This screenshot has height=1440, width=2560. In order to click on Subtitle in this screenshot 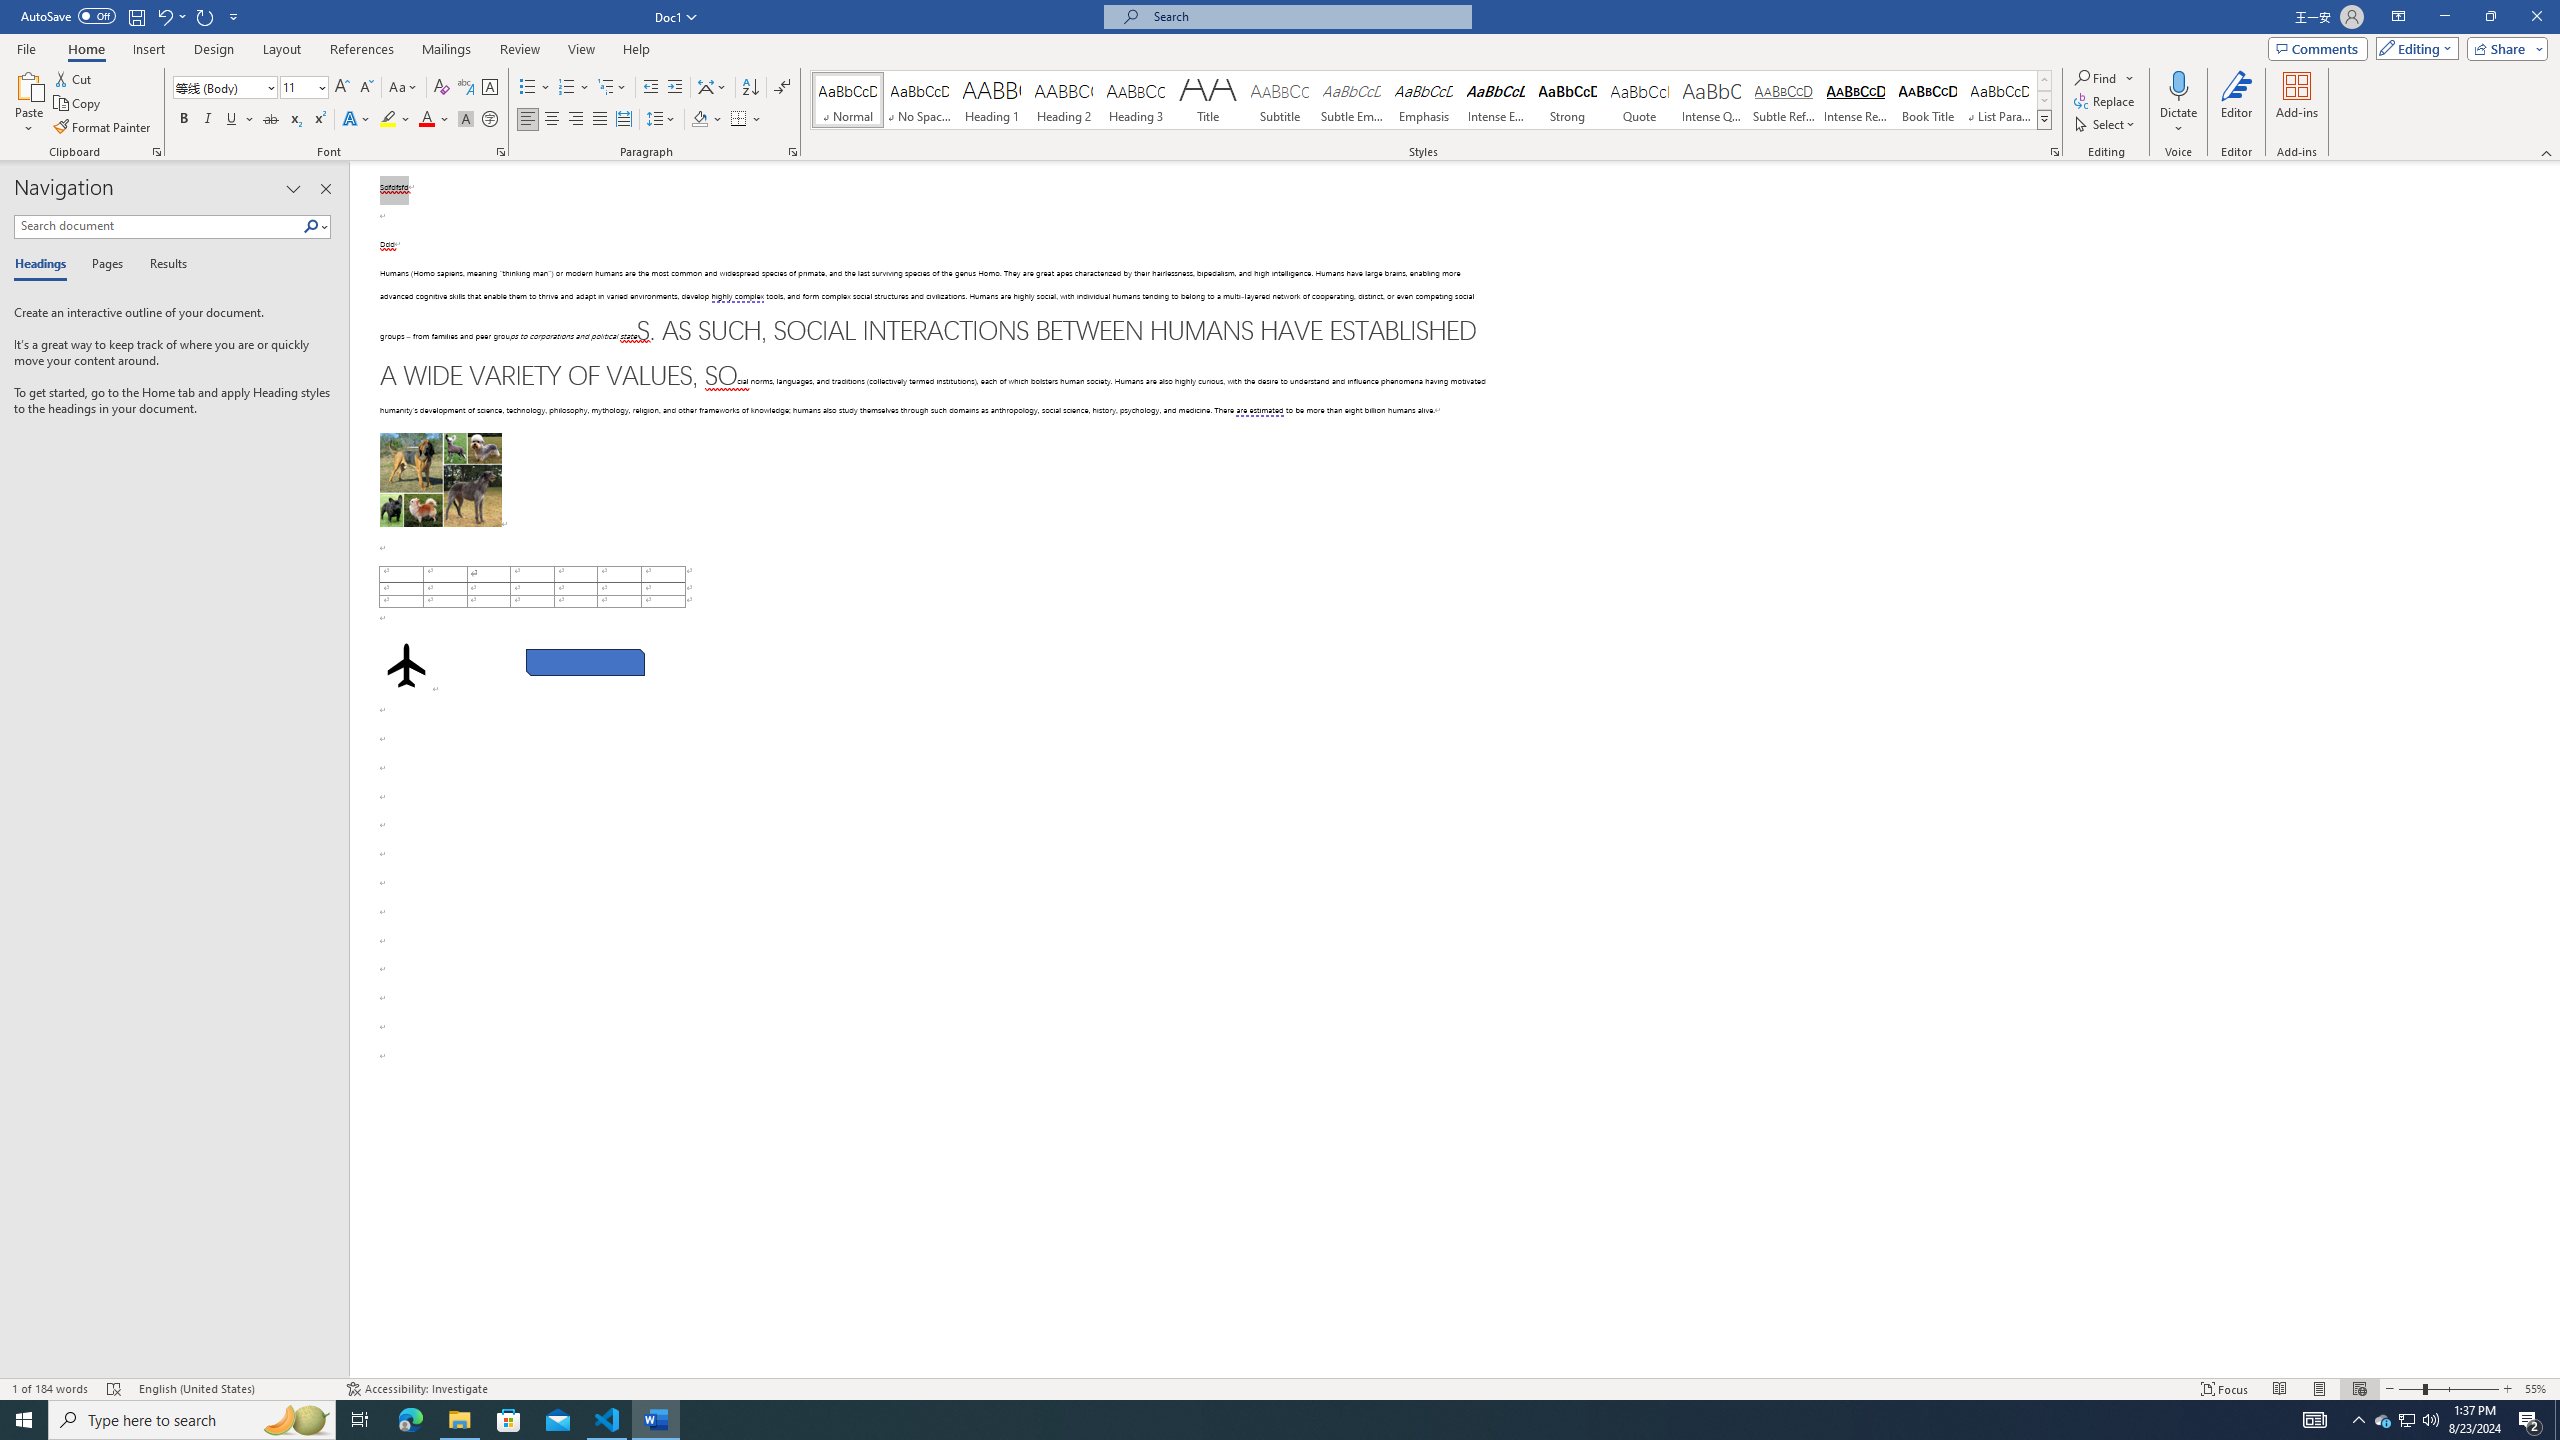, I will do `click(1280, 100)`.